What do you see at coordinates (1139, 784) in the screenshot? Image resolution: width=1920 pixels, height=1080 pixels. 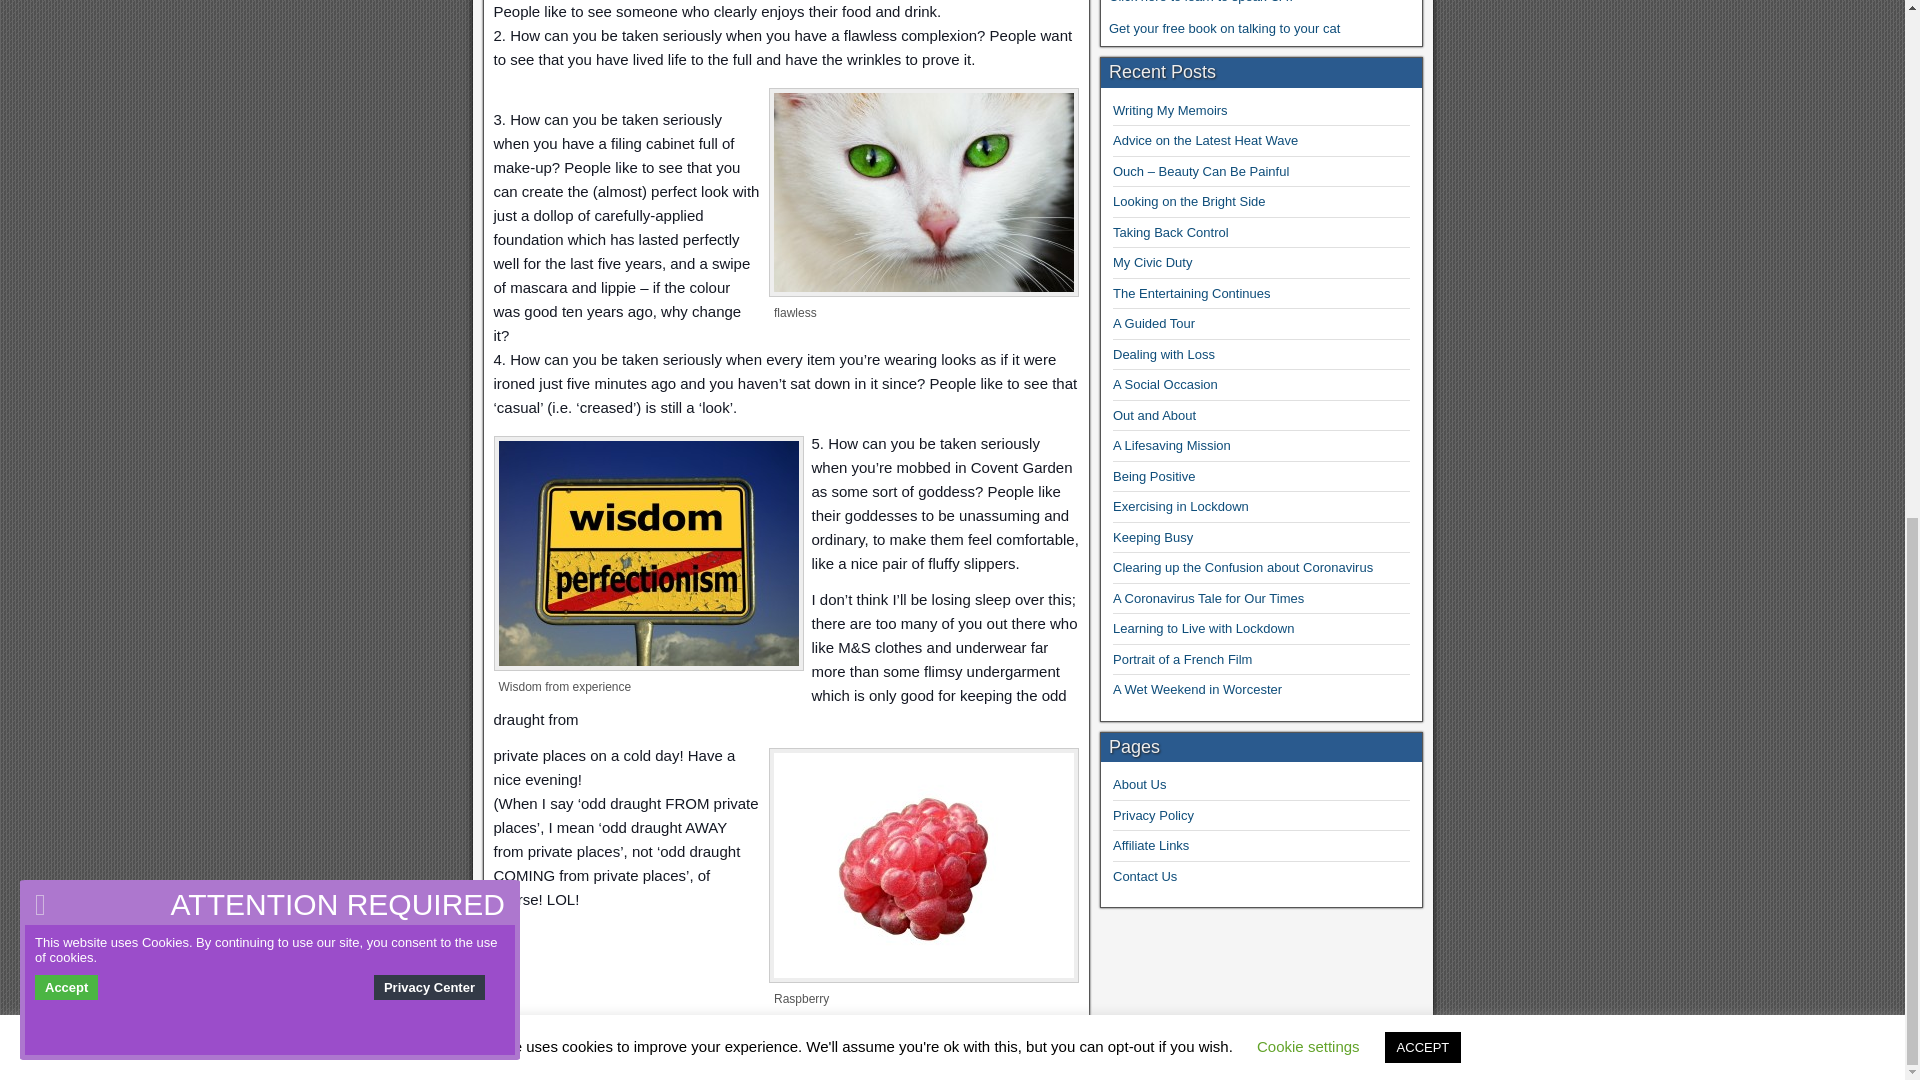 I see `About Us` at bounding box center [1139, 784].